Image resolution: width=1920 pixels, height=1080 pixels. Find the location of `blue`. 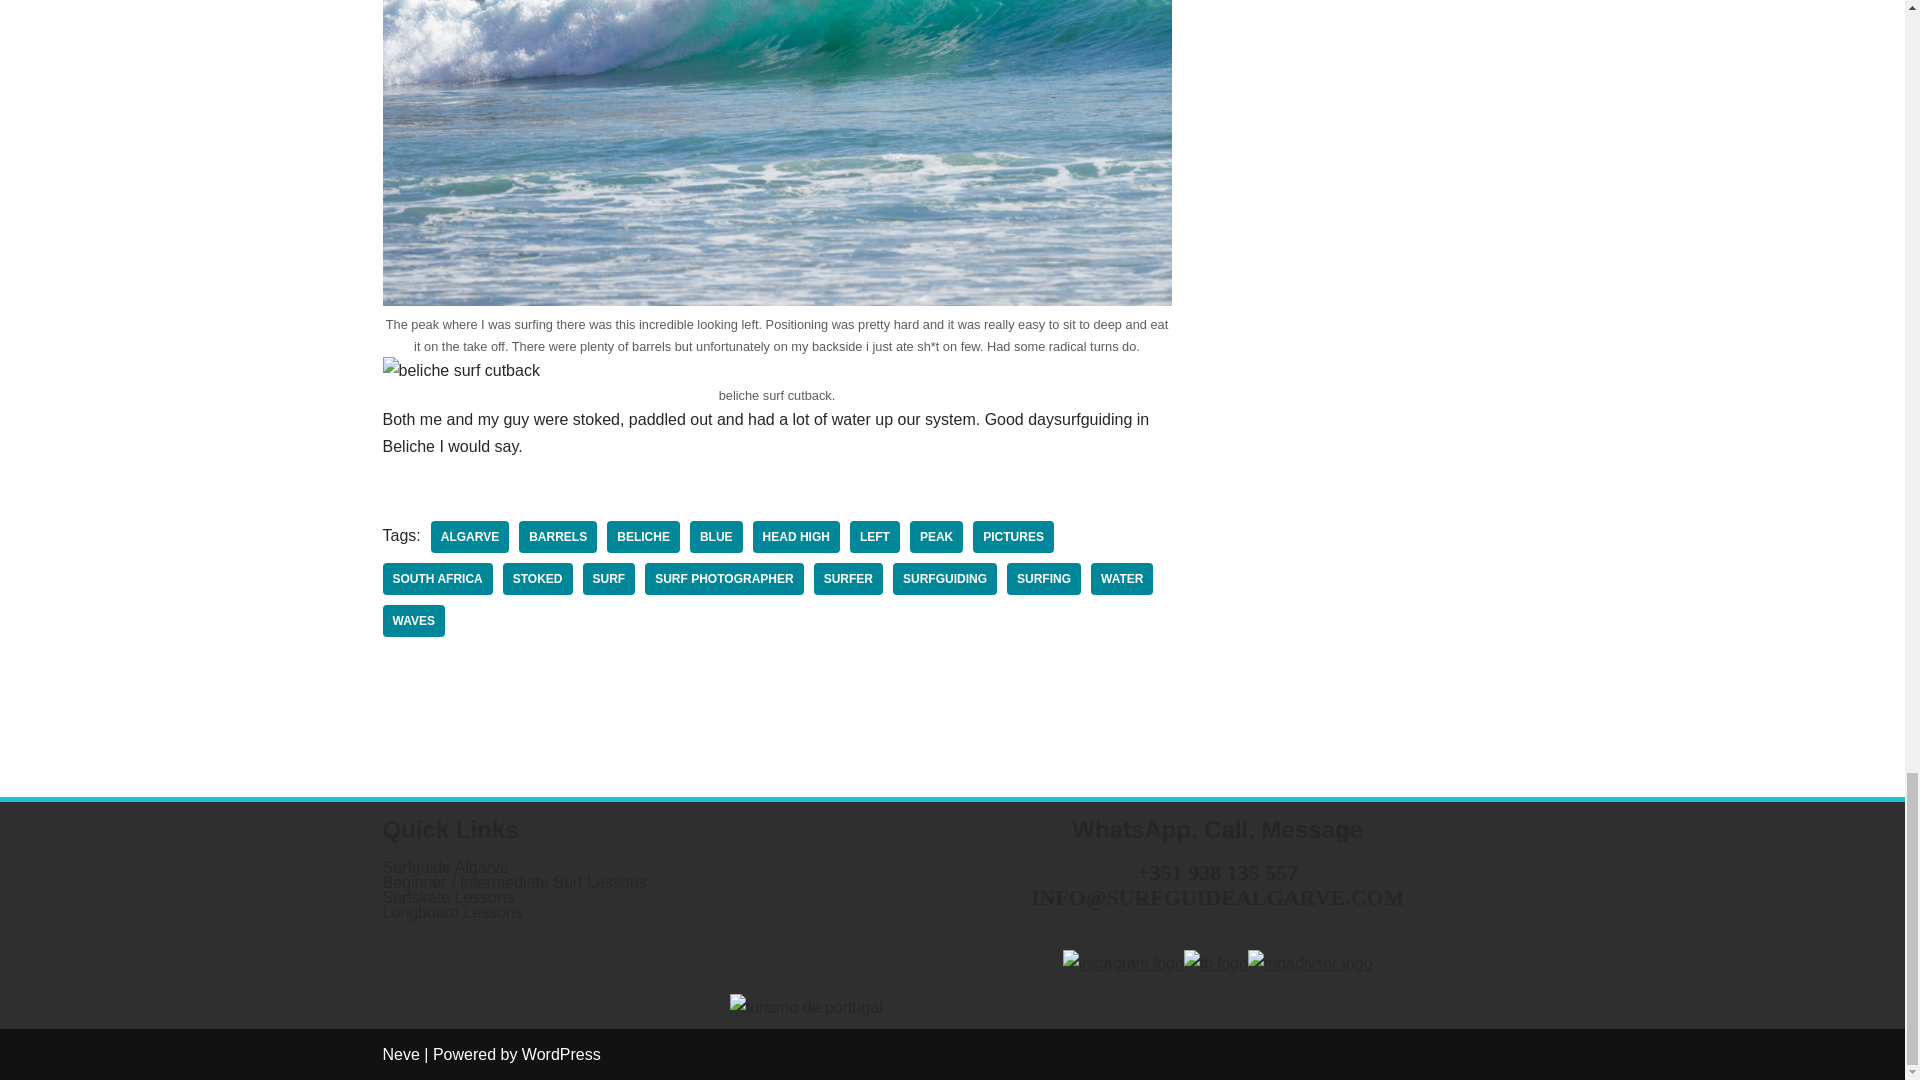

blue is located at coordinates (716, 536).